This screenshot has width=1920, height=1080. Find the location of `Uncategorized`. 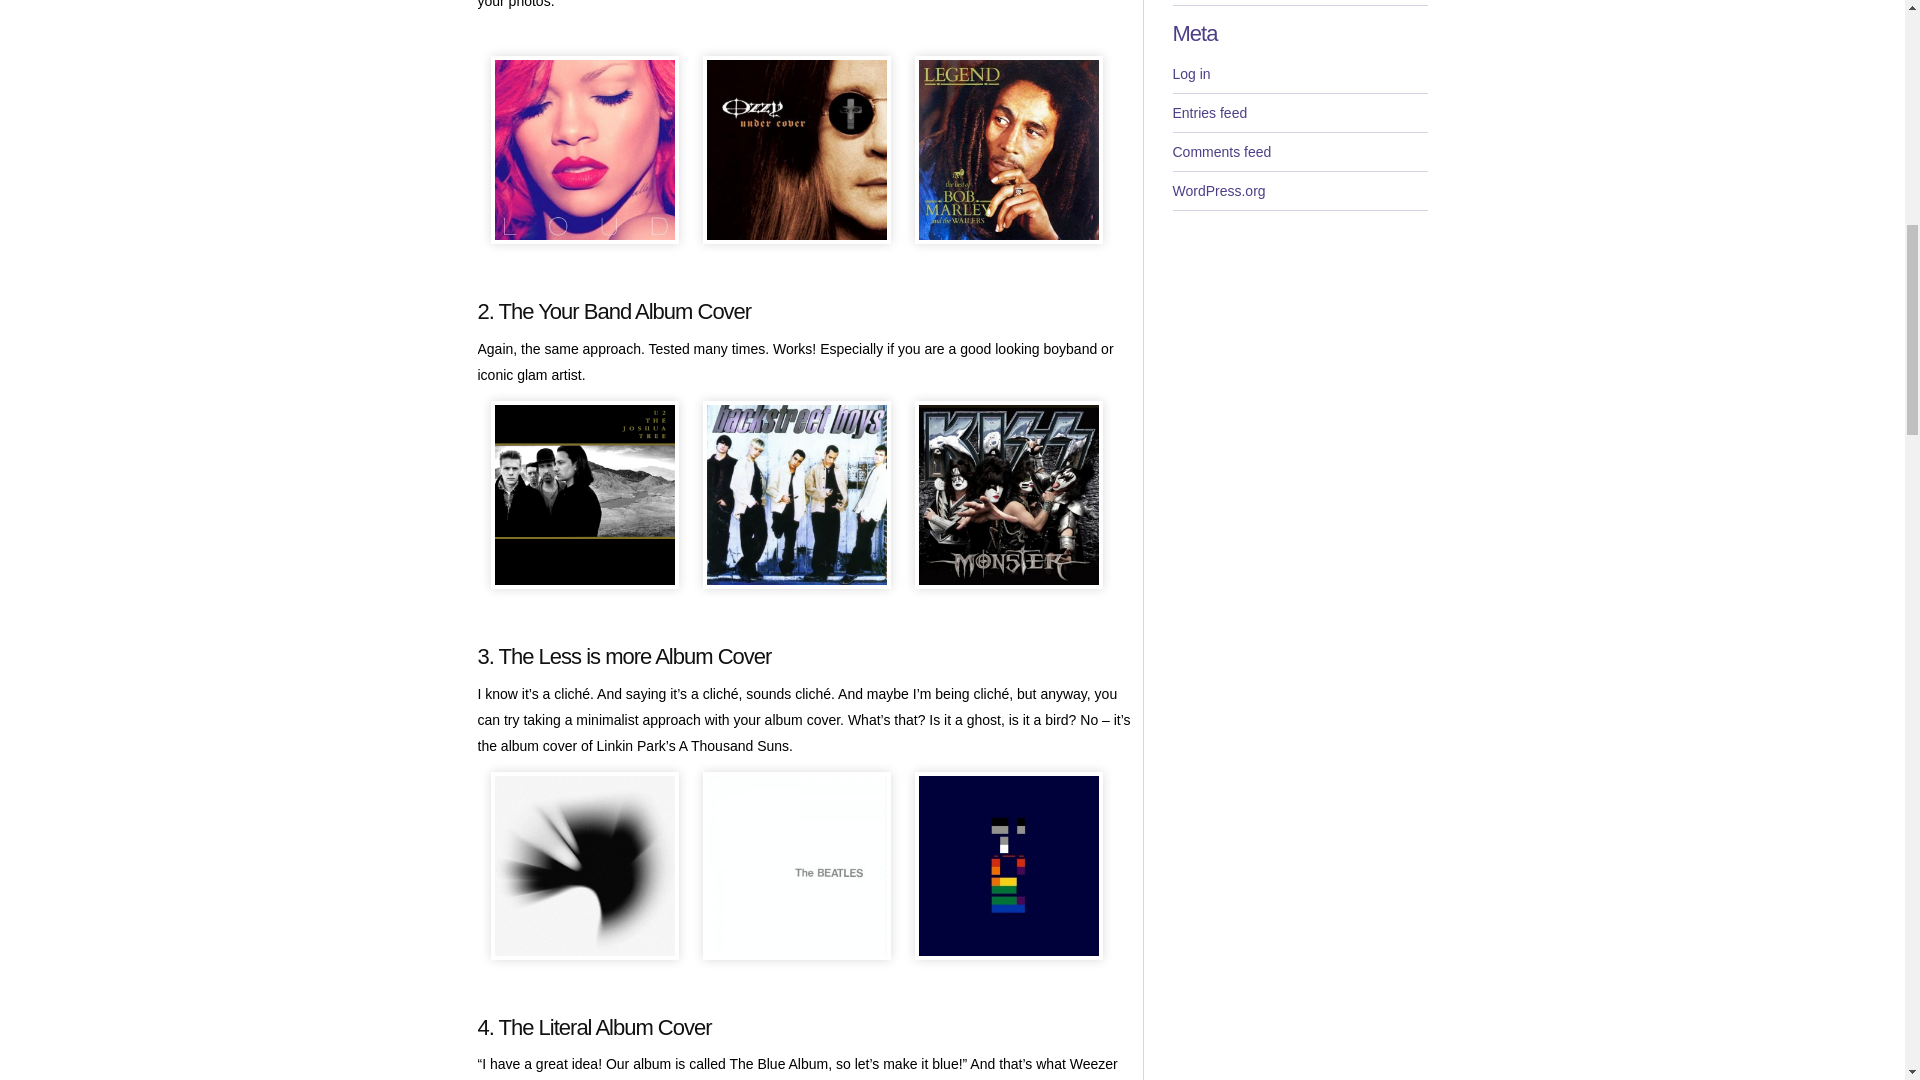

Uncategorized is located at coordinates (1298, 3).